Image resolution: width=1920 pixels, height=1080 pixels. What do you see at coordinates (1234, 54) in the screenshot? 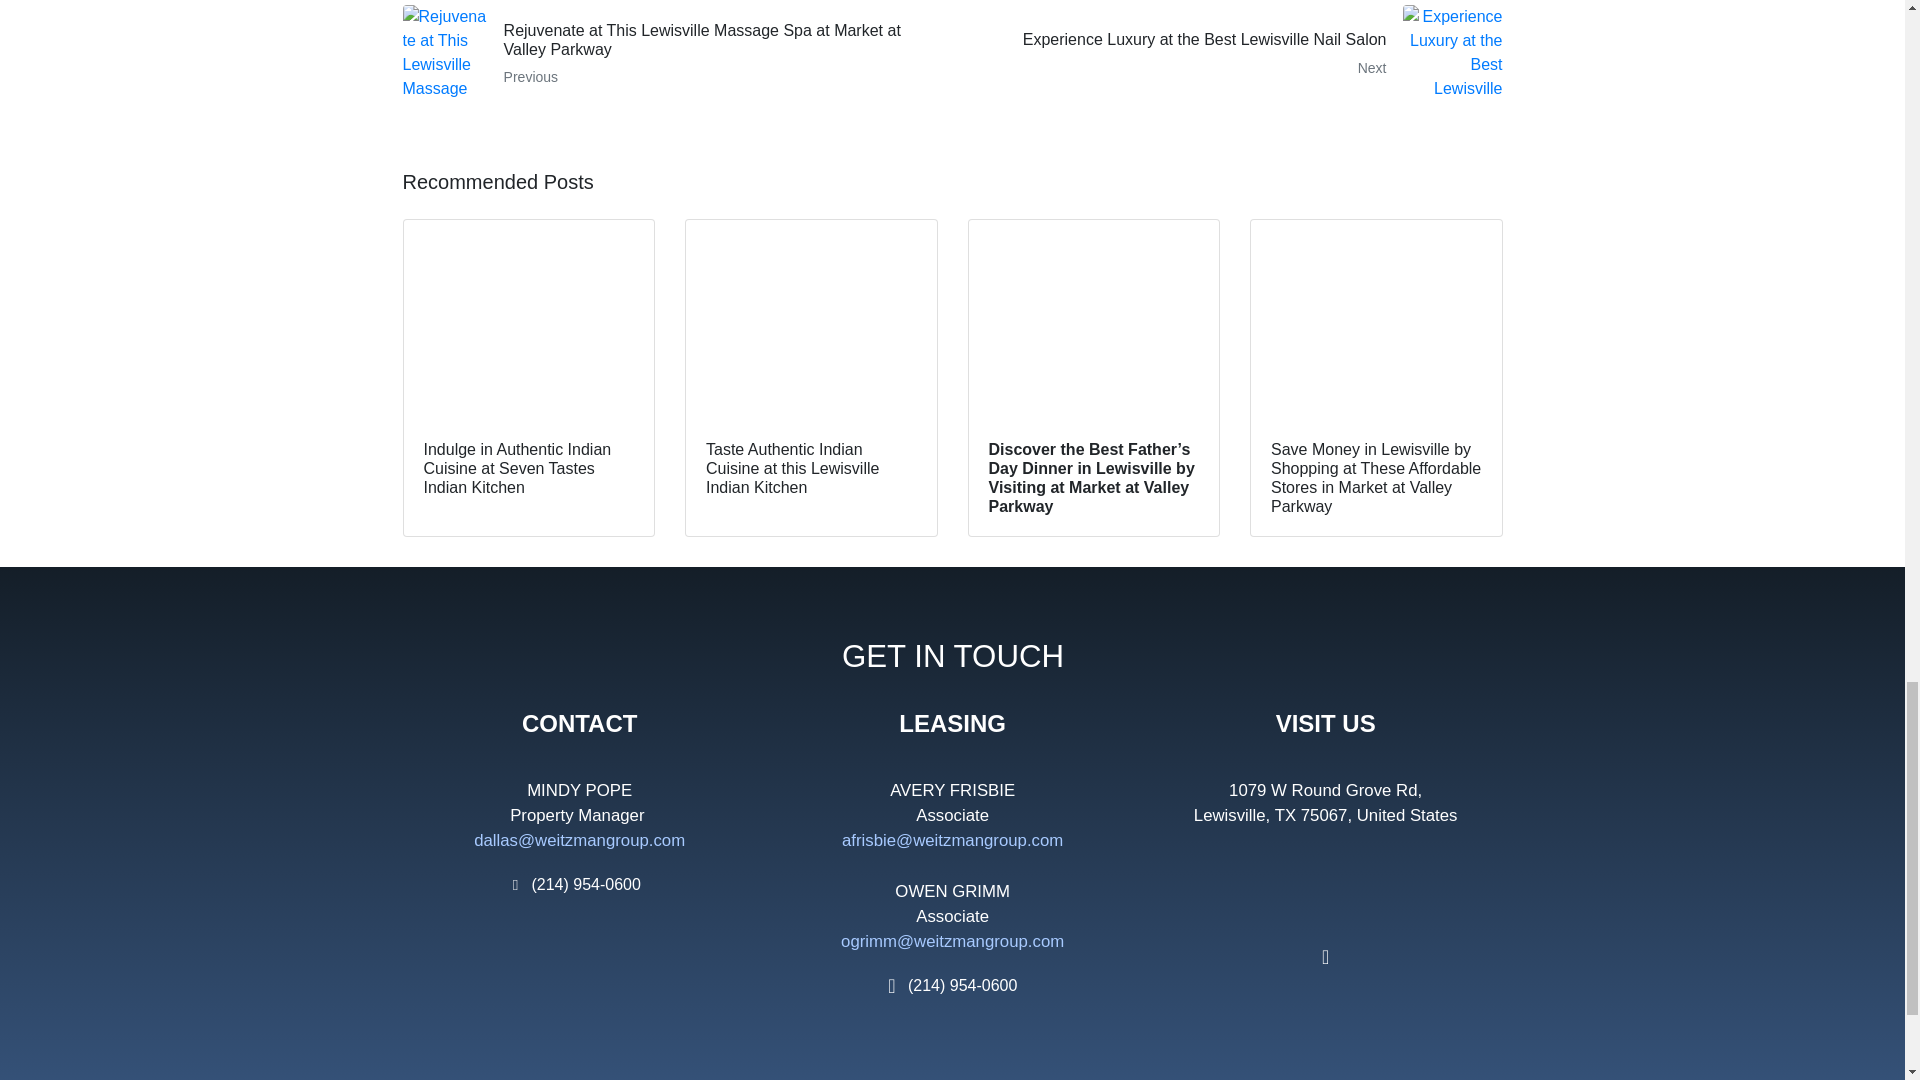
I see `Experience Luxury at the Best Lewisville Nail Salon` at bounding box center [1234, 54].